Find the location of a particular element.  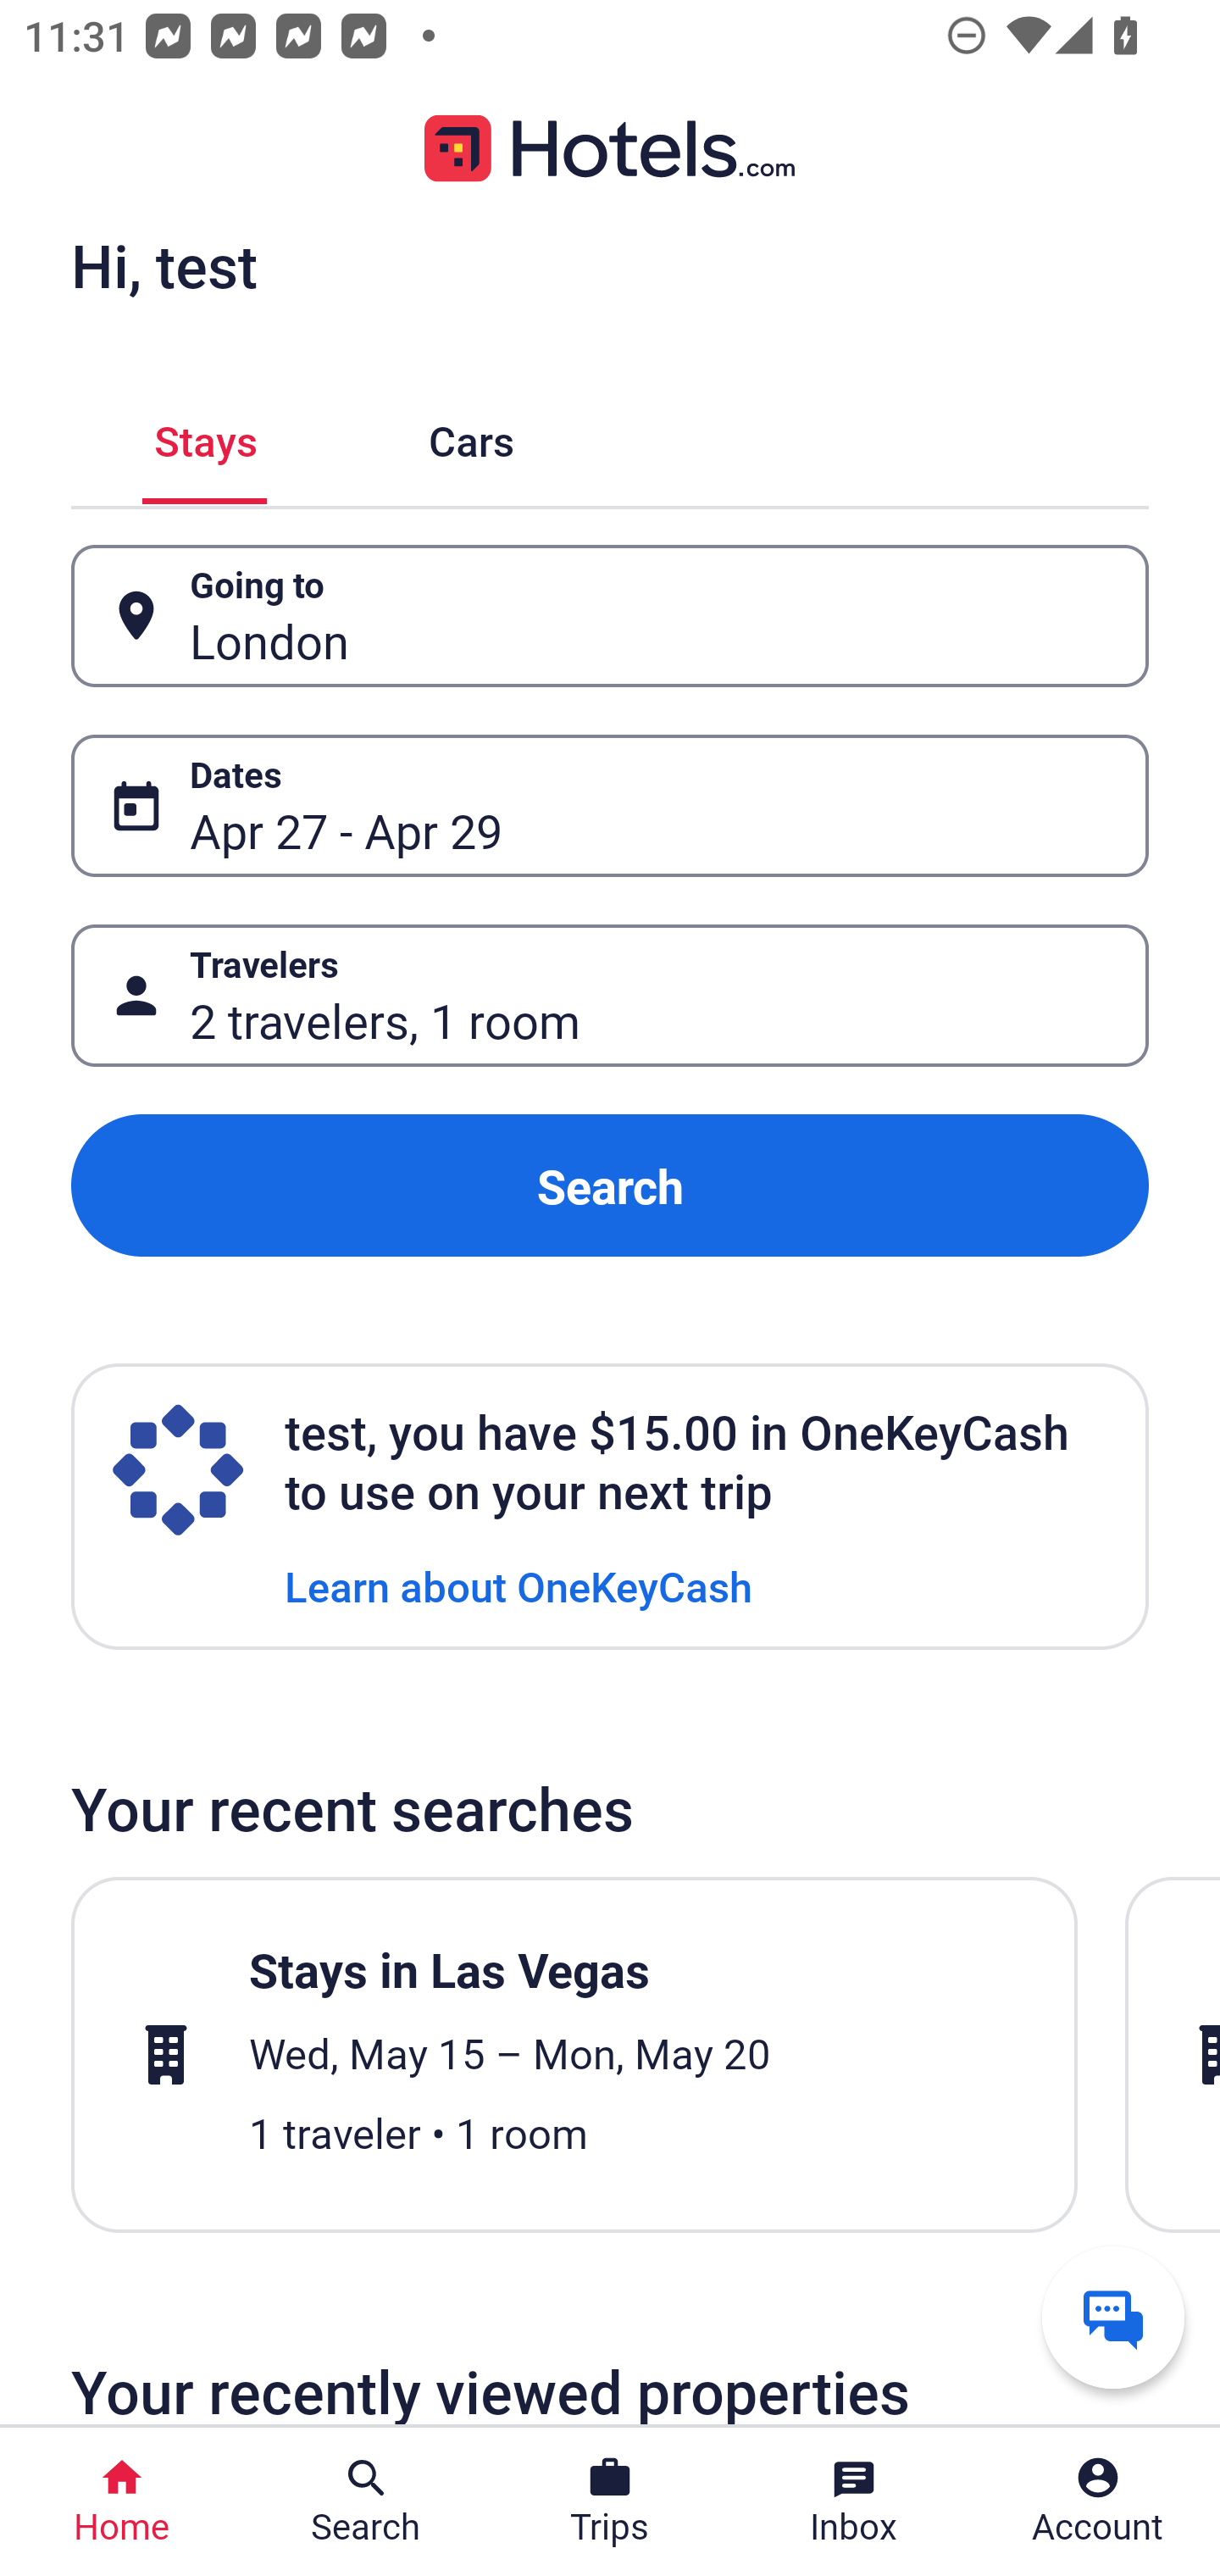

Going to Button London is located at coordinates (610, 617).